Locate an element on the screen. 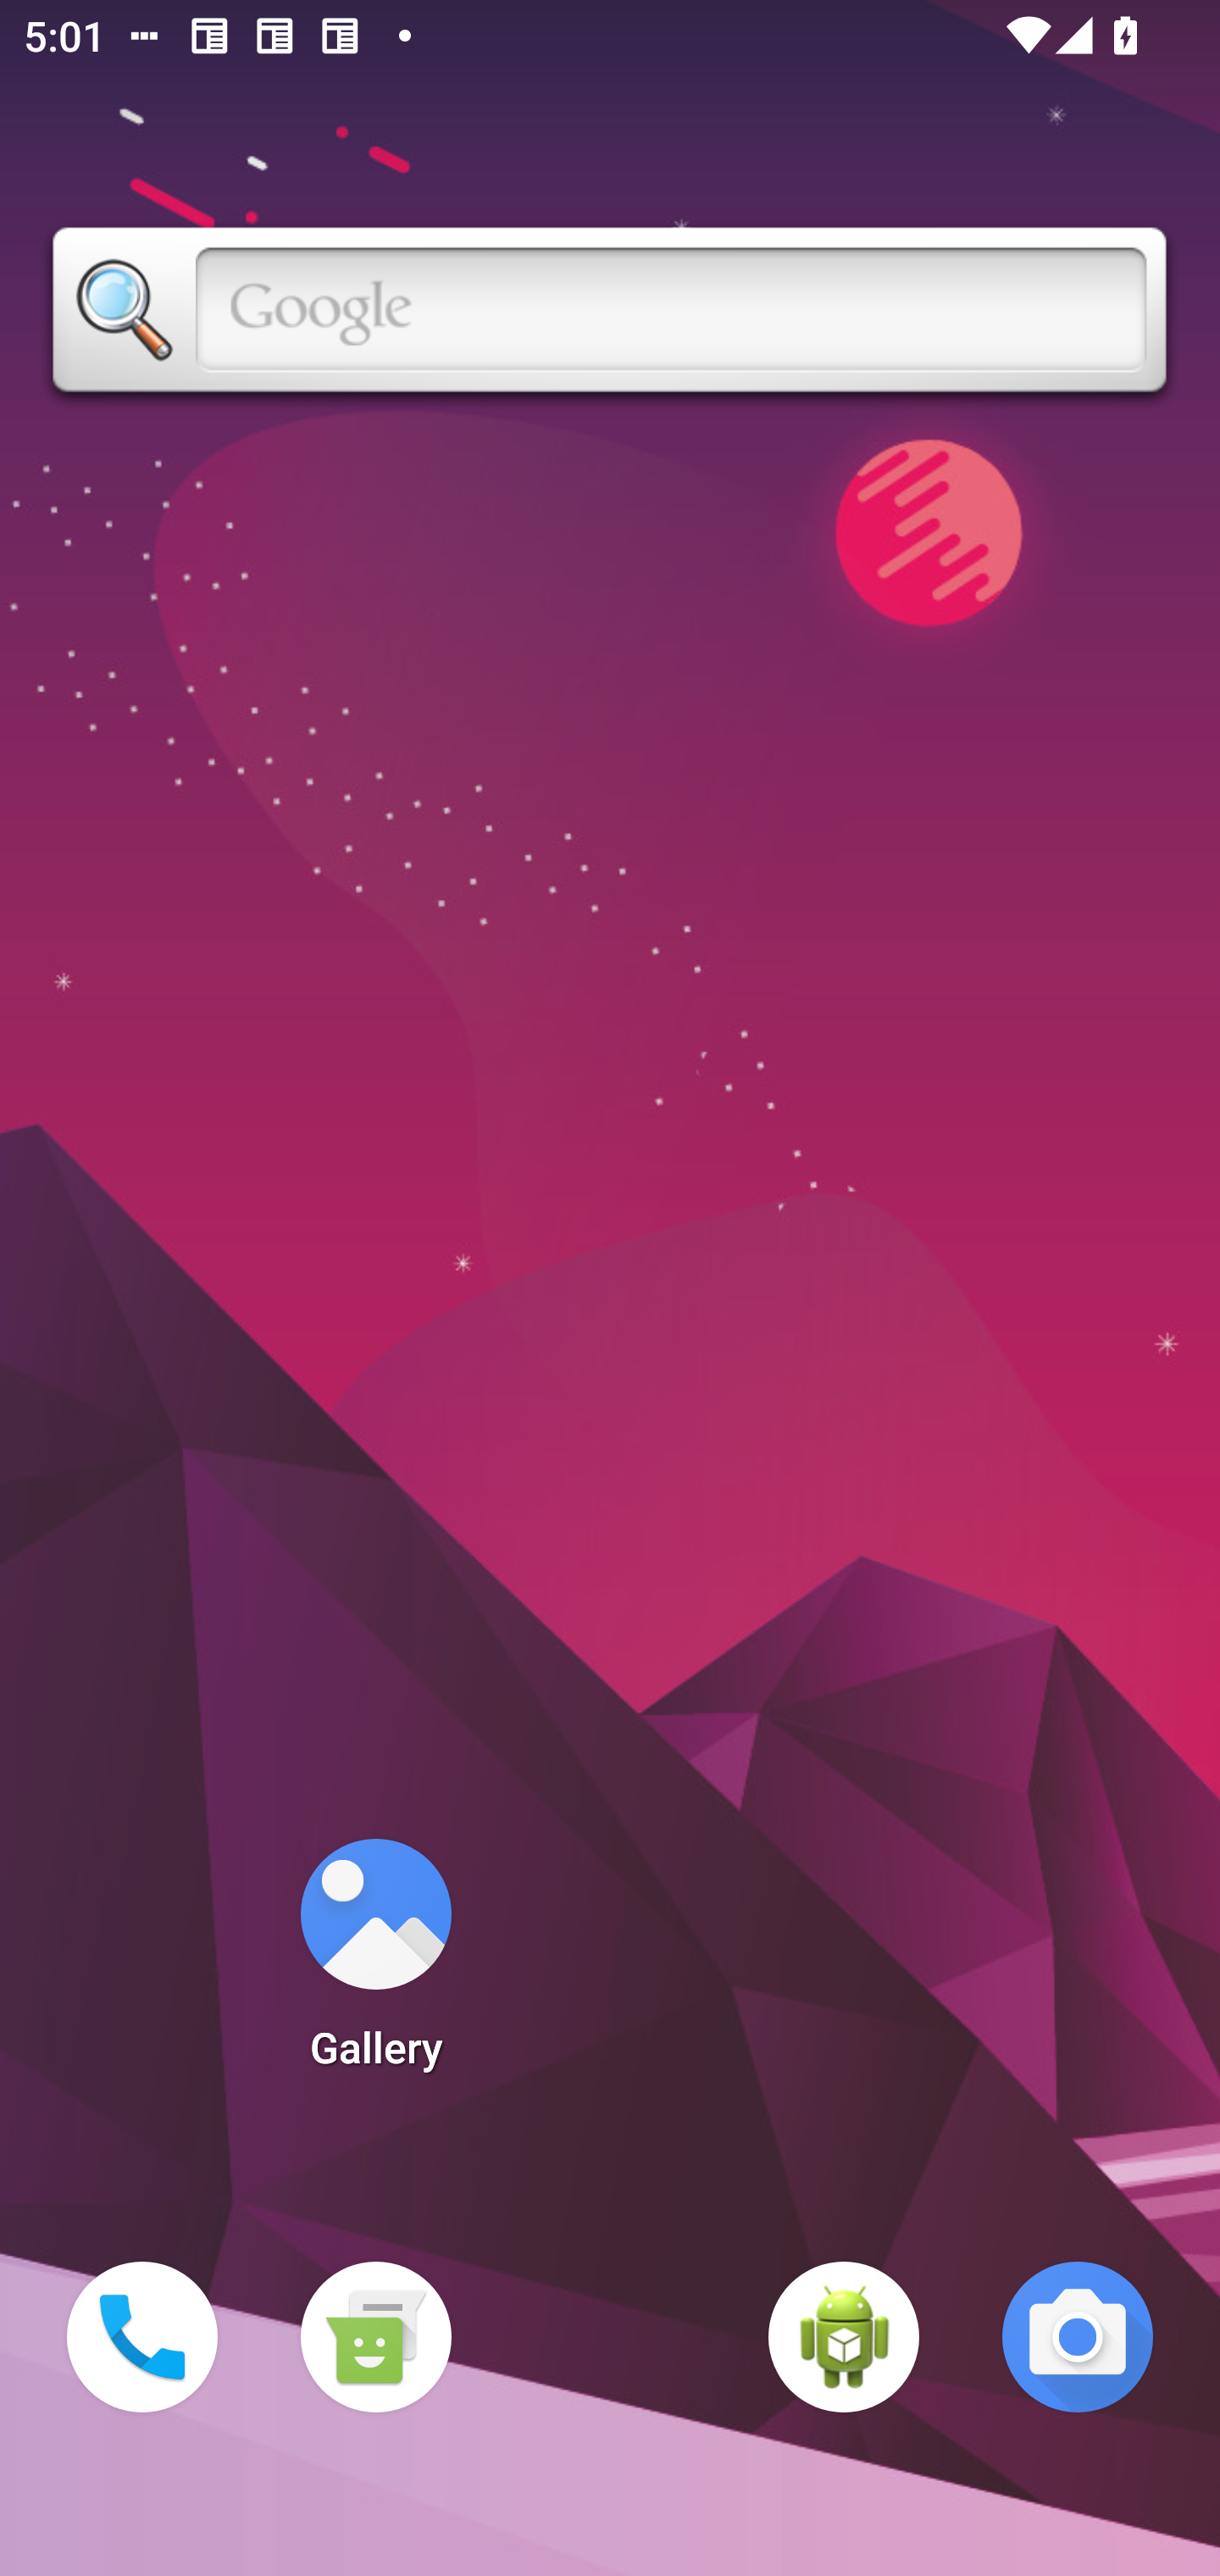 The image size is (1220, 2576). Messaging is located at coordinates (375, 2337).